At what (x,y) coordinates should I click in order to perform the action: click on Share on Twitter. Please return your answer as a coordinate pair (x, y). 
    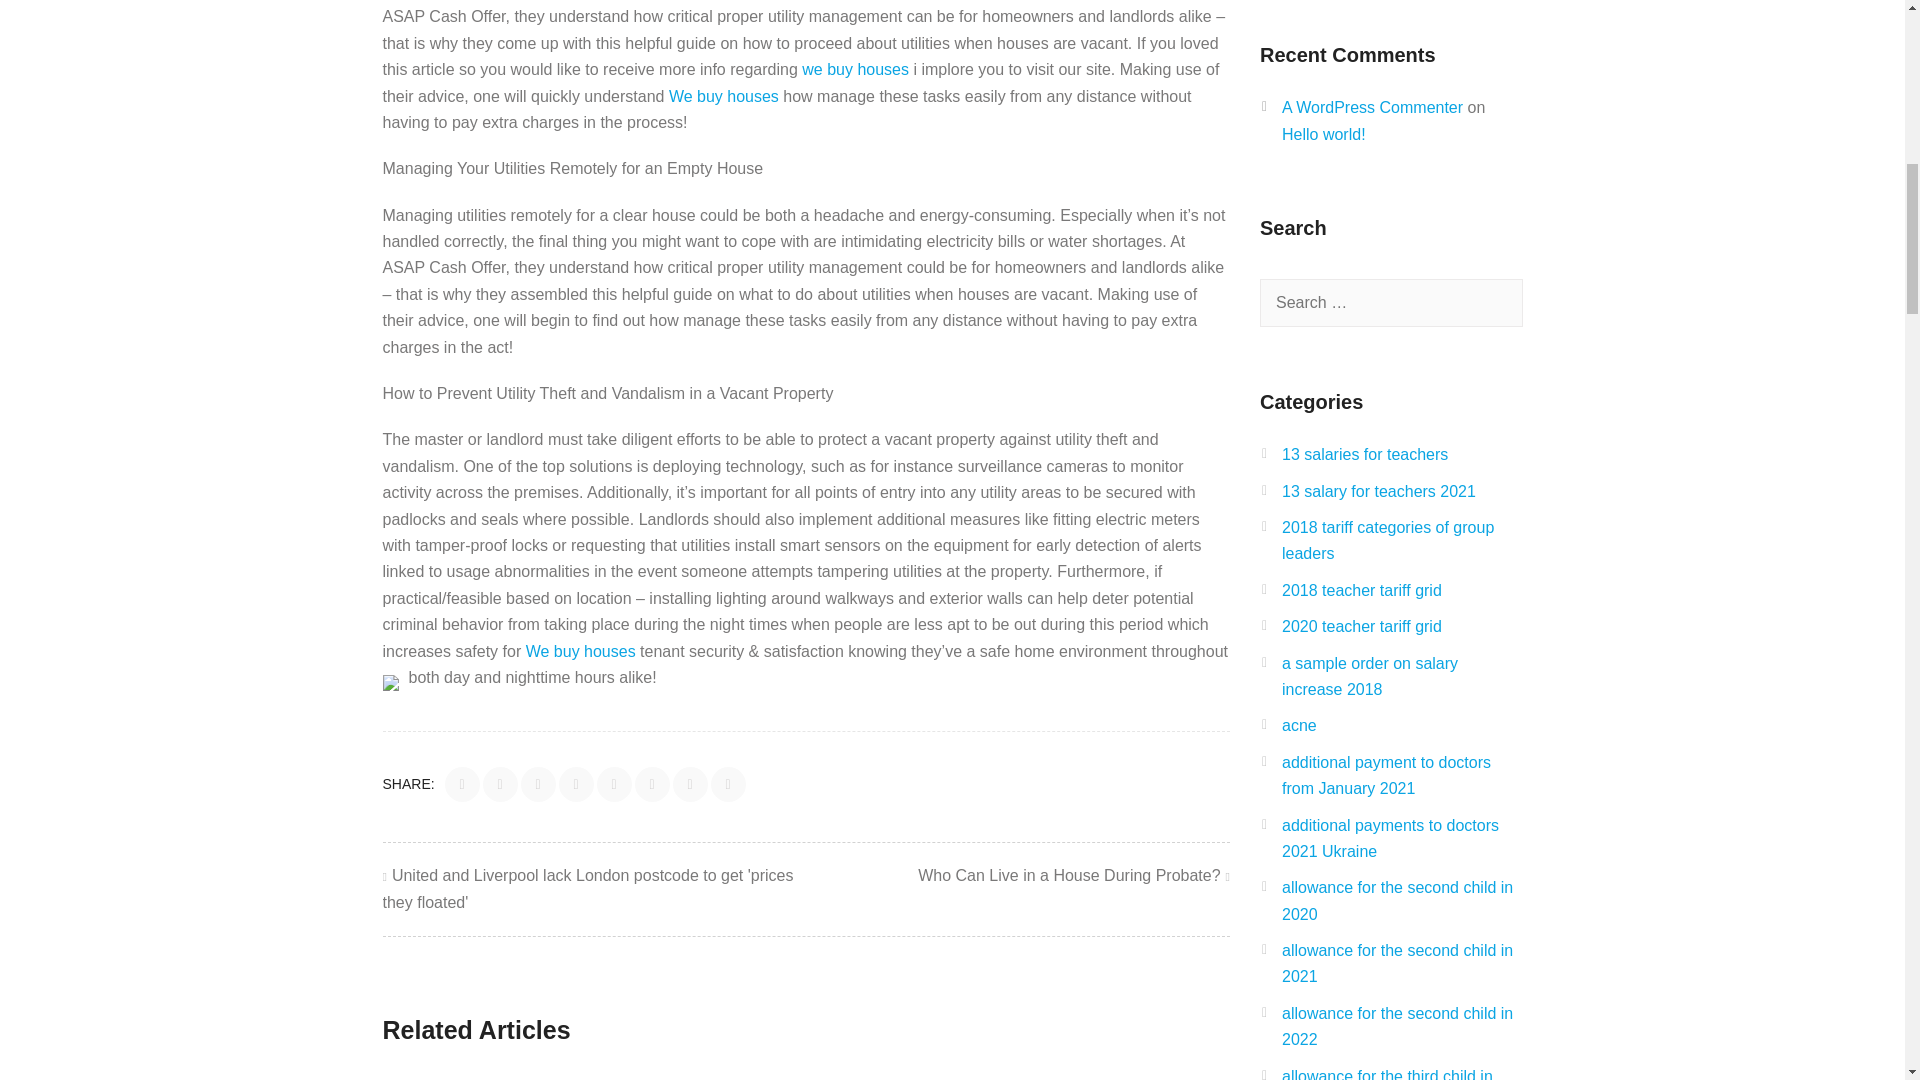
    Looking at the image, I should click on (500, 784).